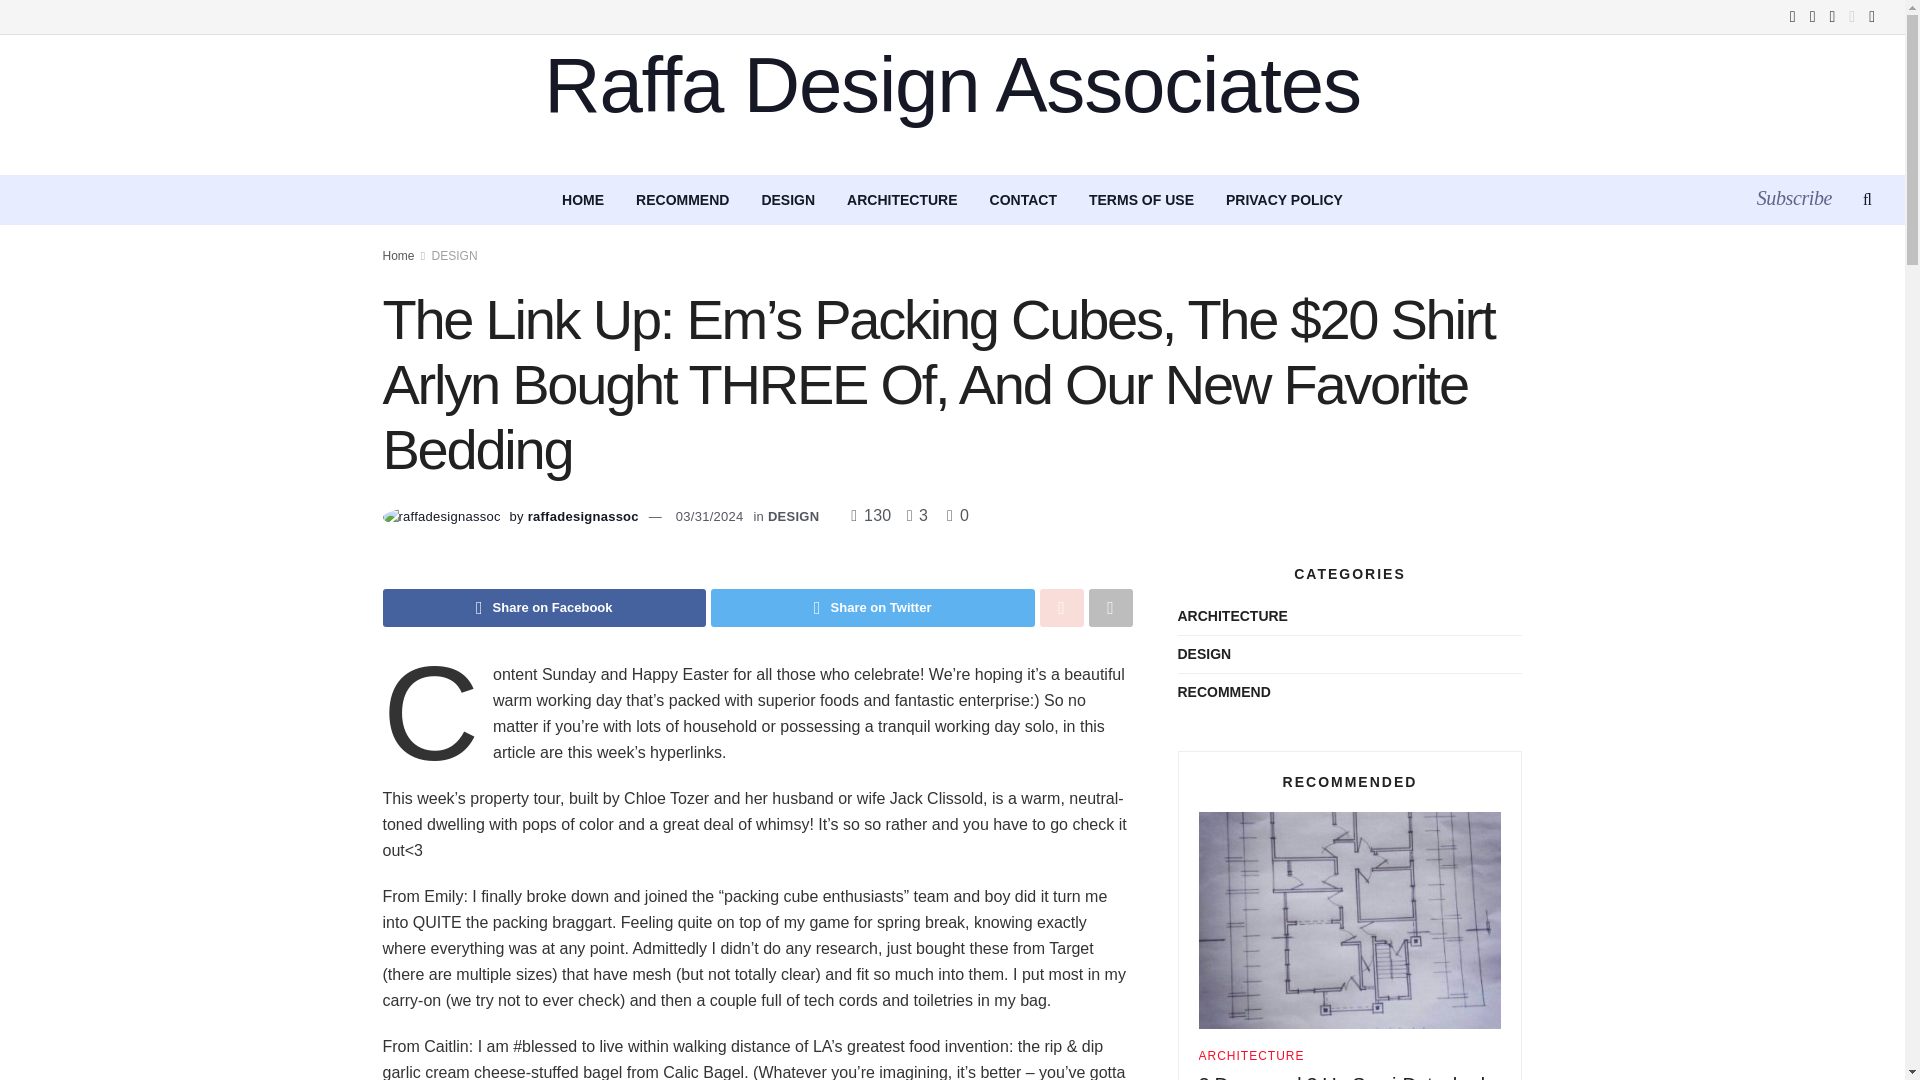 Image resolution: width=1920 pixels, height=1080 pixels. Describe the element at coordinates (958, 514) in the screenshot. I see `0` at that location.